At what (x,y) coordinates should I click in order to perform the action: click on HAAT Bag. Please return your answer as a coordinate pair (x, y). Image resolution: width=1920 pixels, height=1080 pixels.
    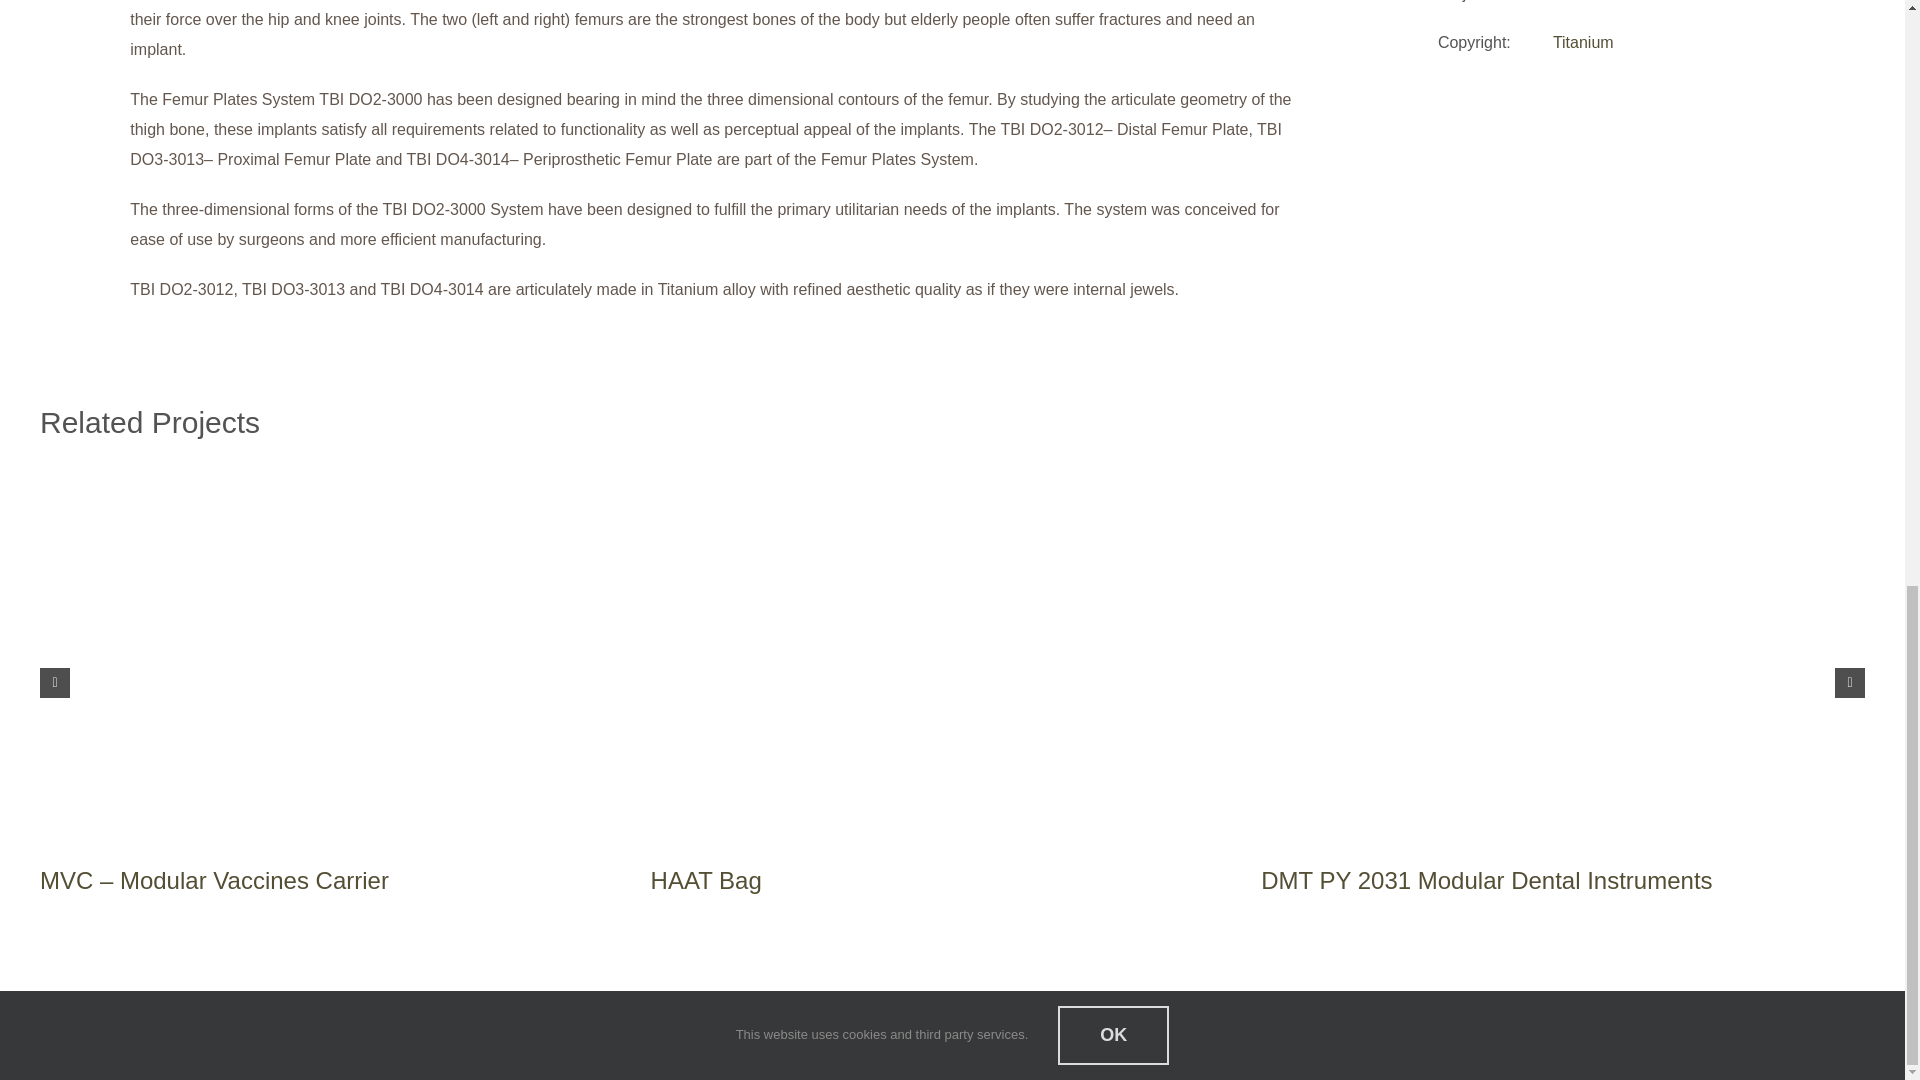
    Looking at the image, I should click on (706, 880).